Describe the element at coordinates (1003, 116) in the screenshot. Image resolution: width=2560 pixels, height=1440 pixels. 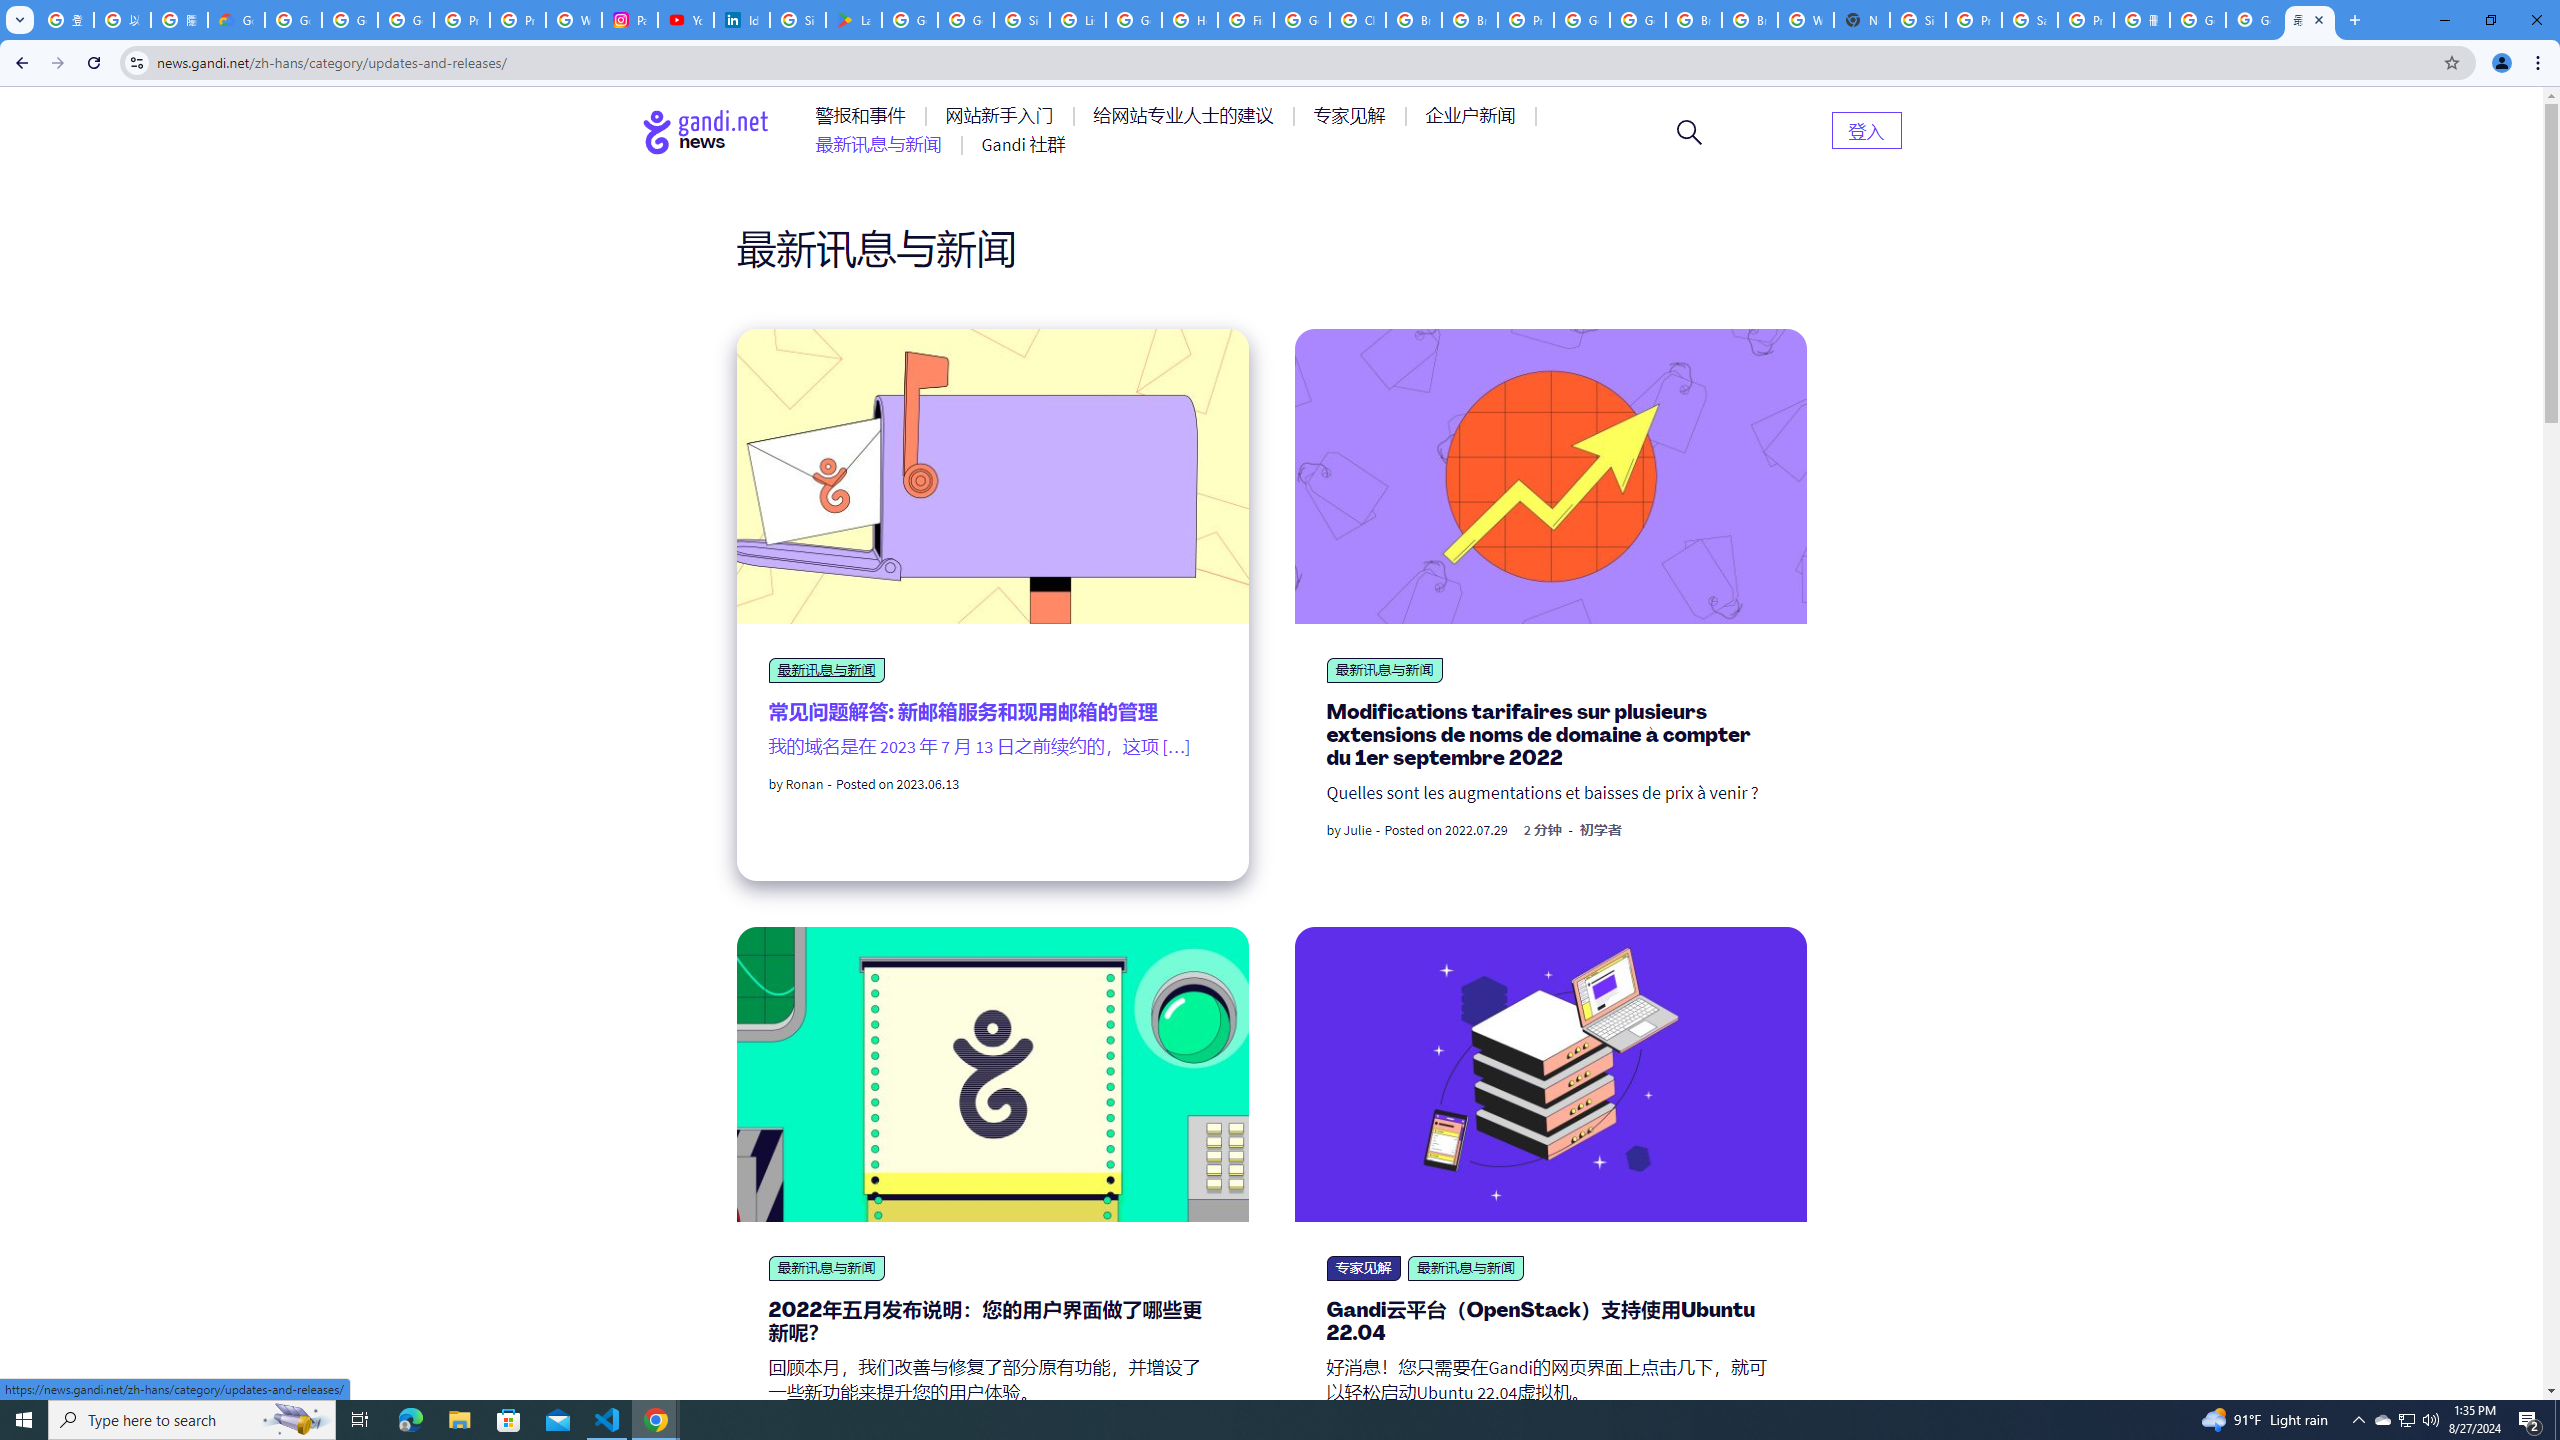
I see `AutomationID: menu-item-77762` at that location.